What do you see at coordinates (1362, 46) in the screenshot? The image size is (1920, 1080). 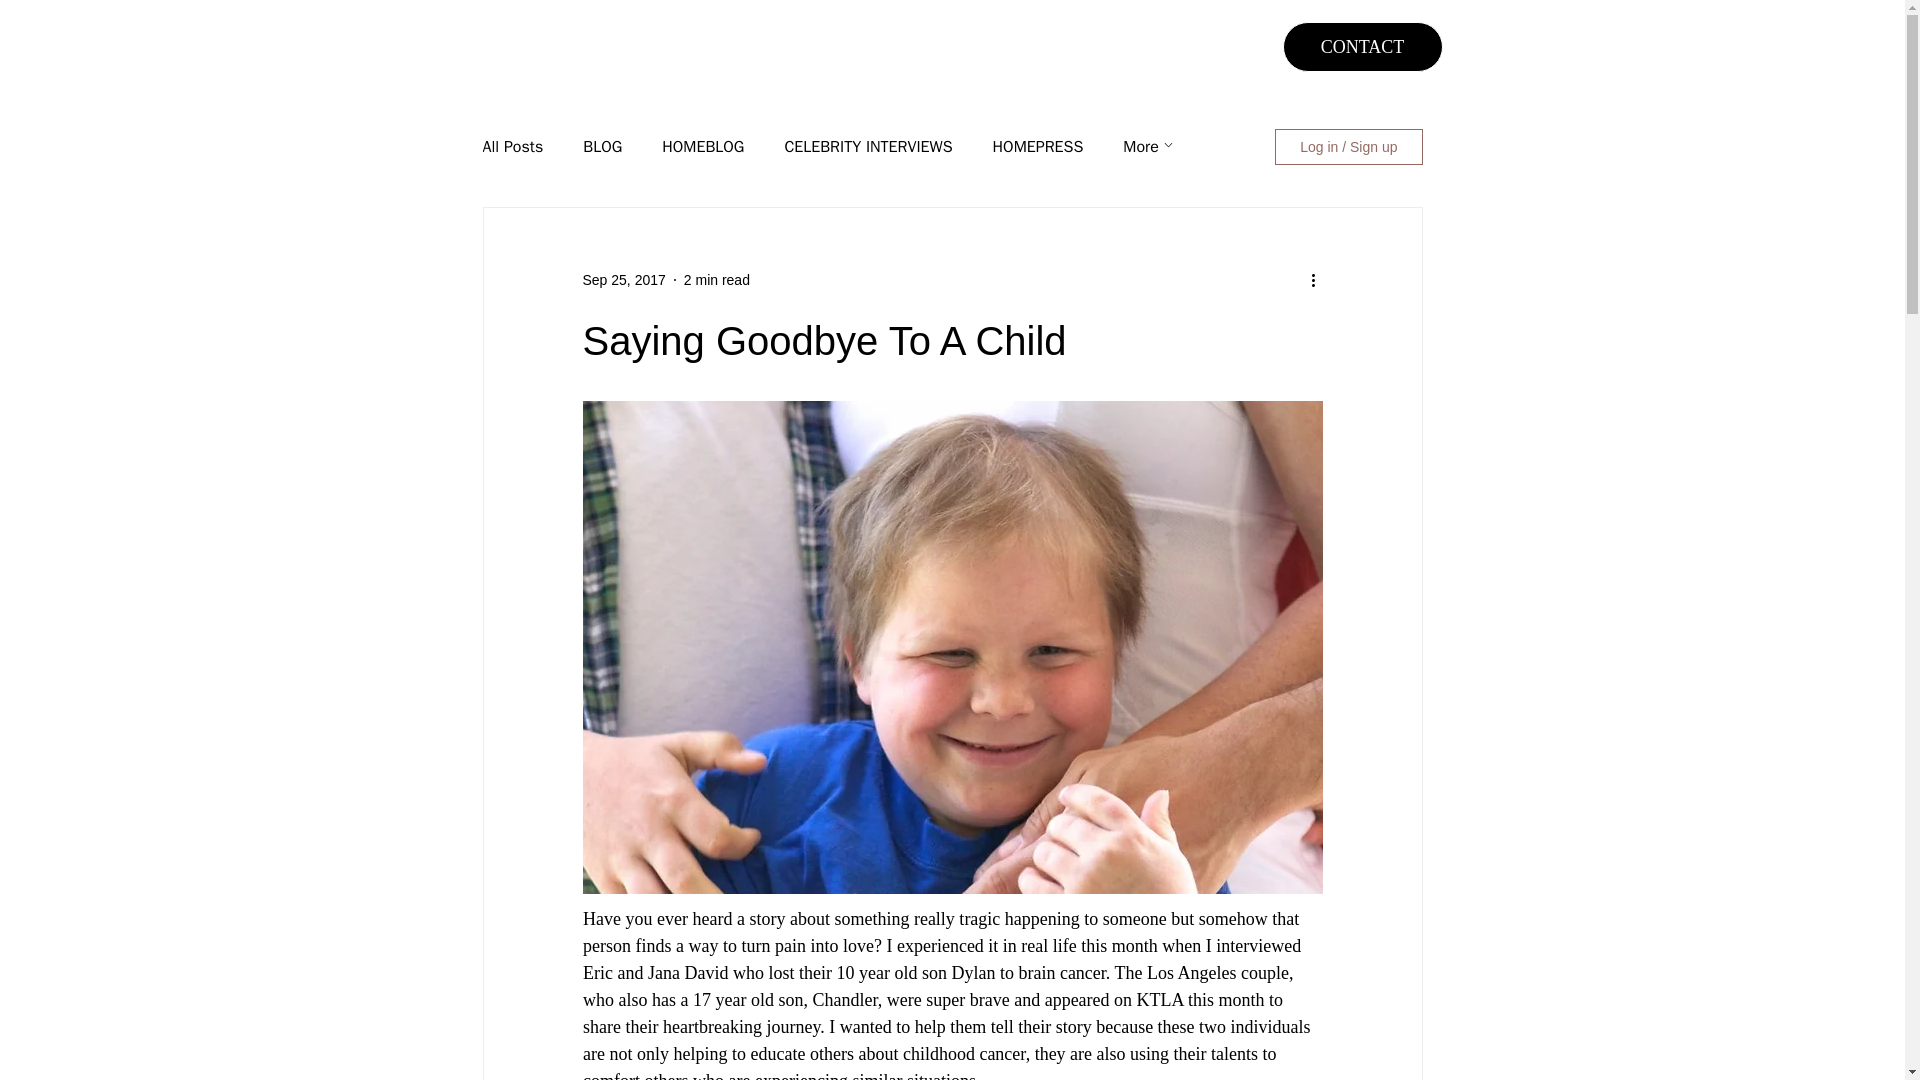 I see `CONTACT` at bounding box center [1362, 46].